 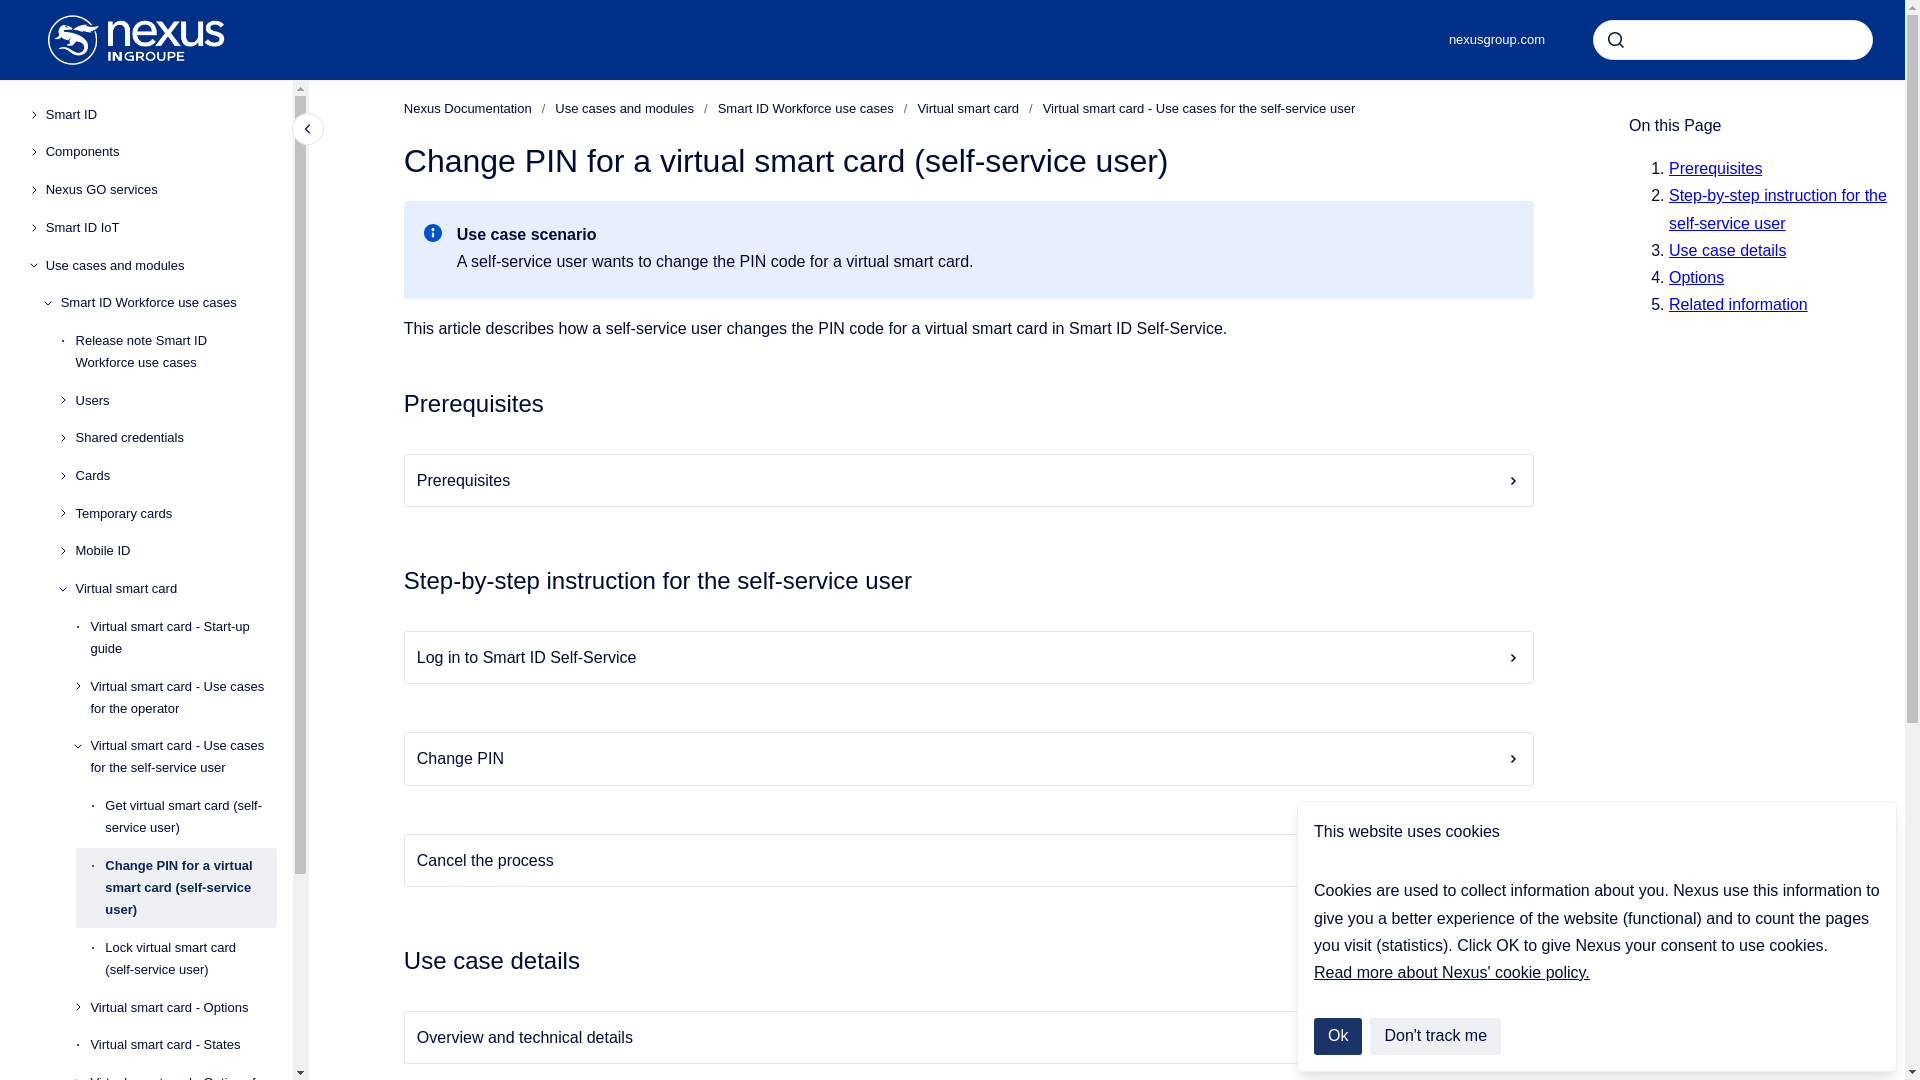 I want to click on Read more about Nexus' cookie policy., so click(x=1451, y=972).